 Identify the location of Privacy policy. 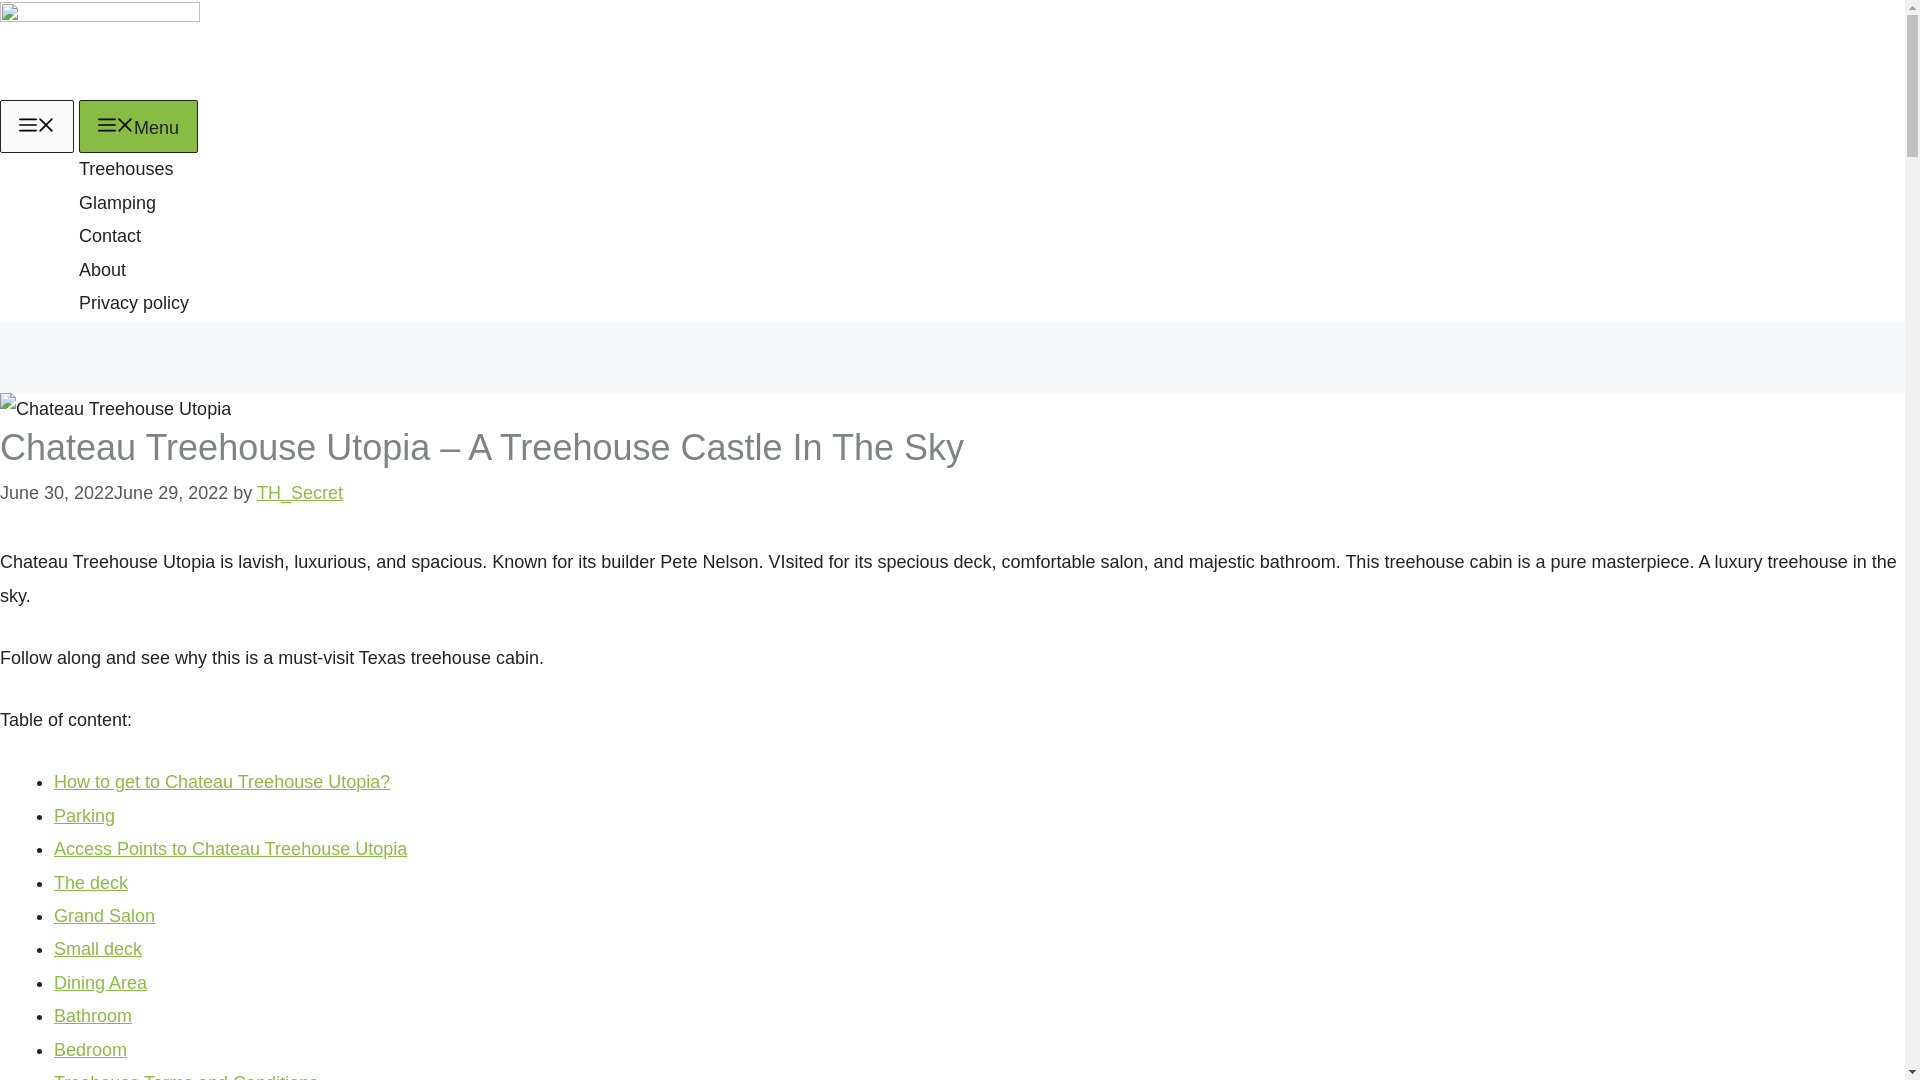
(133, 302).